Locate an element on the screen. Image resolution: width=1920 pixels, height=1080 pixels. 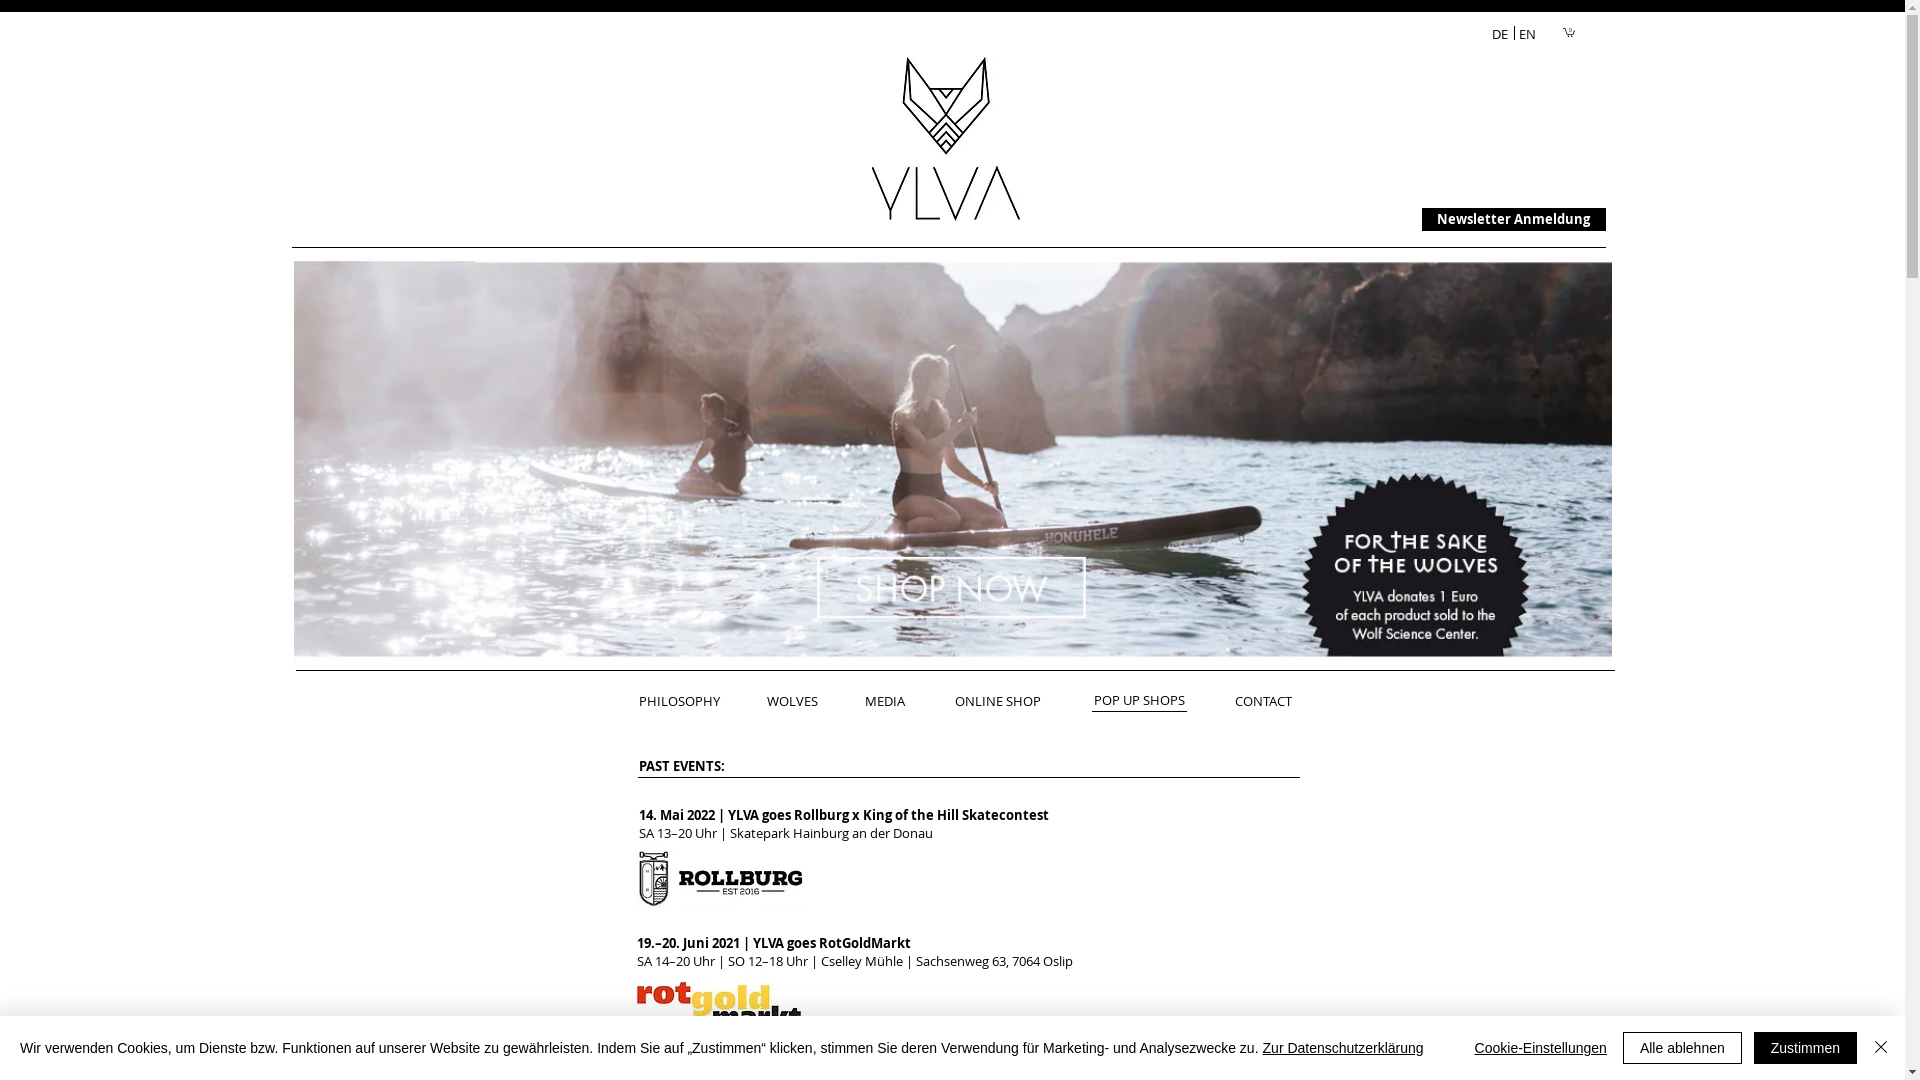
ONLINE SHOP is located at coordinates (1030, 701).